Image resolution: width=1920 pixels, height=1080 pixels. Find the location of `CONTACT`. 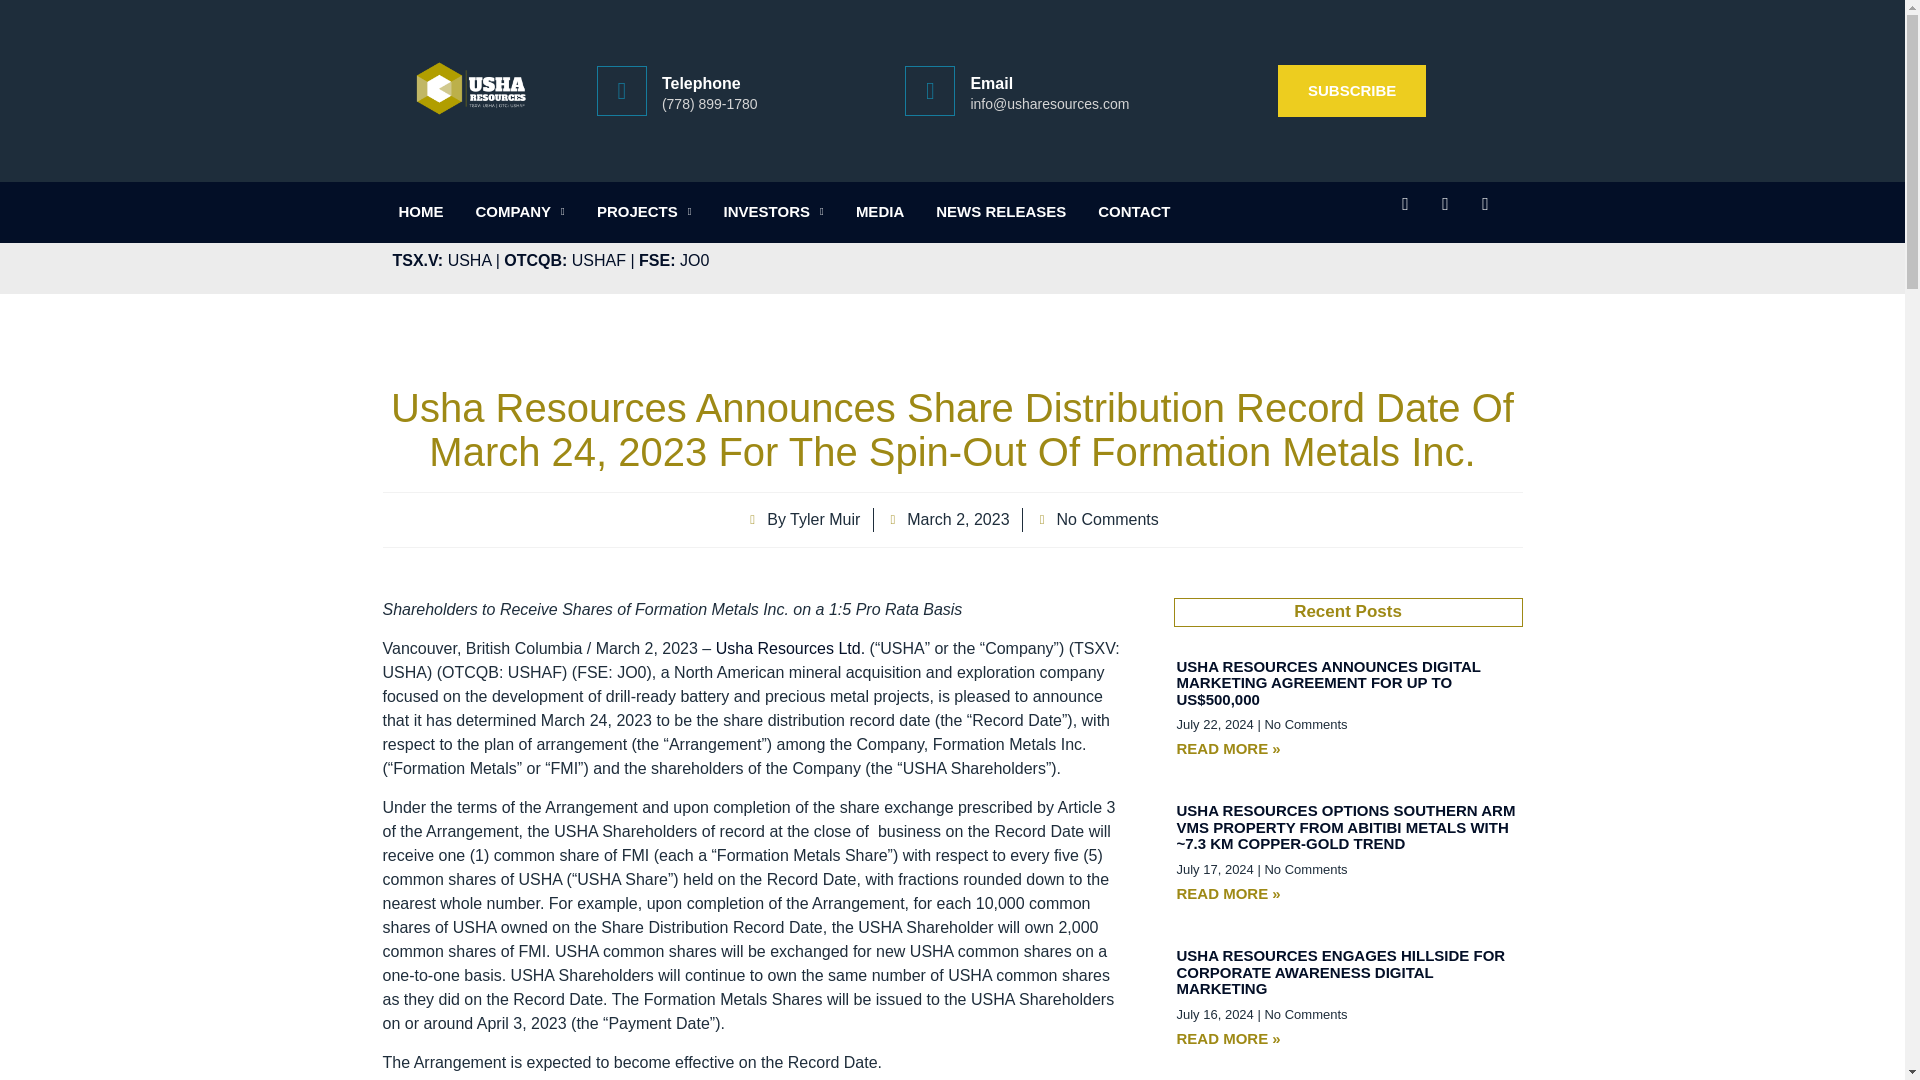

CONTACT is located at coordinates (1134, 212).